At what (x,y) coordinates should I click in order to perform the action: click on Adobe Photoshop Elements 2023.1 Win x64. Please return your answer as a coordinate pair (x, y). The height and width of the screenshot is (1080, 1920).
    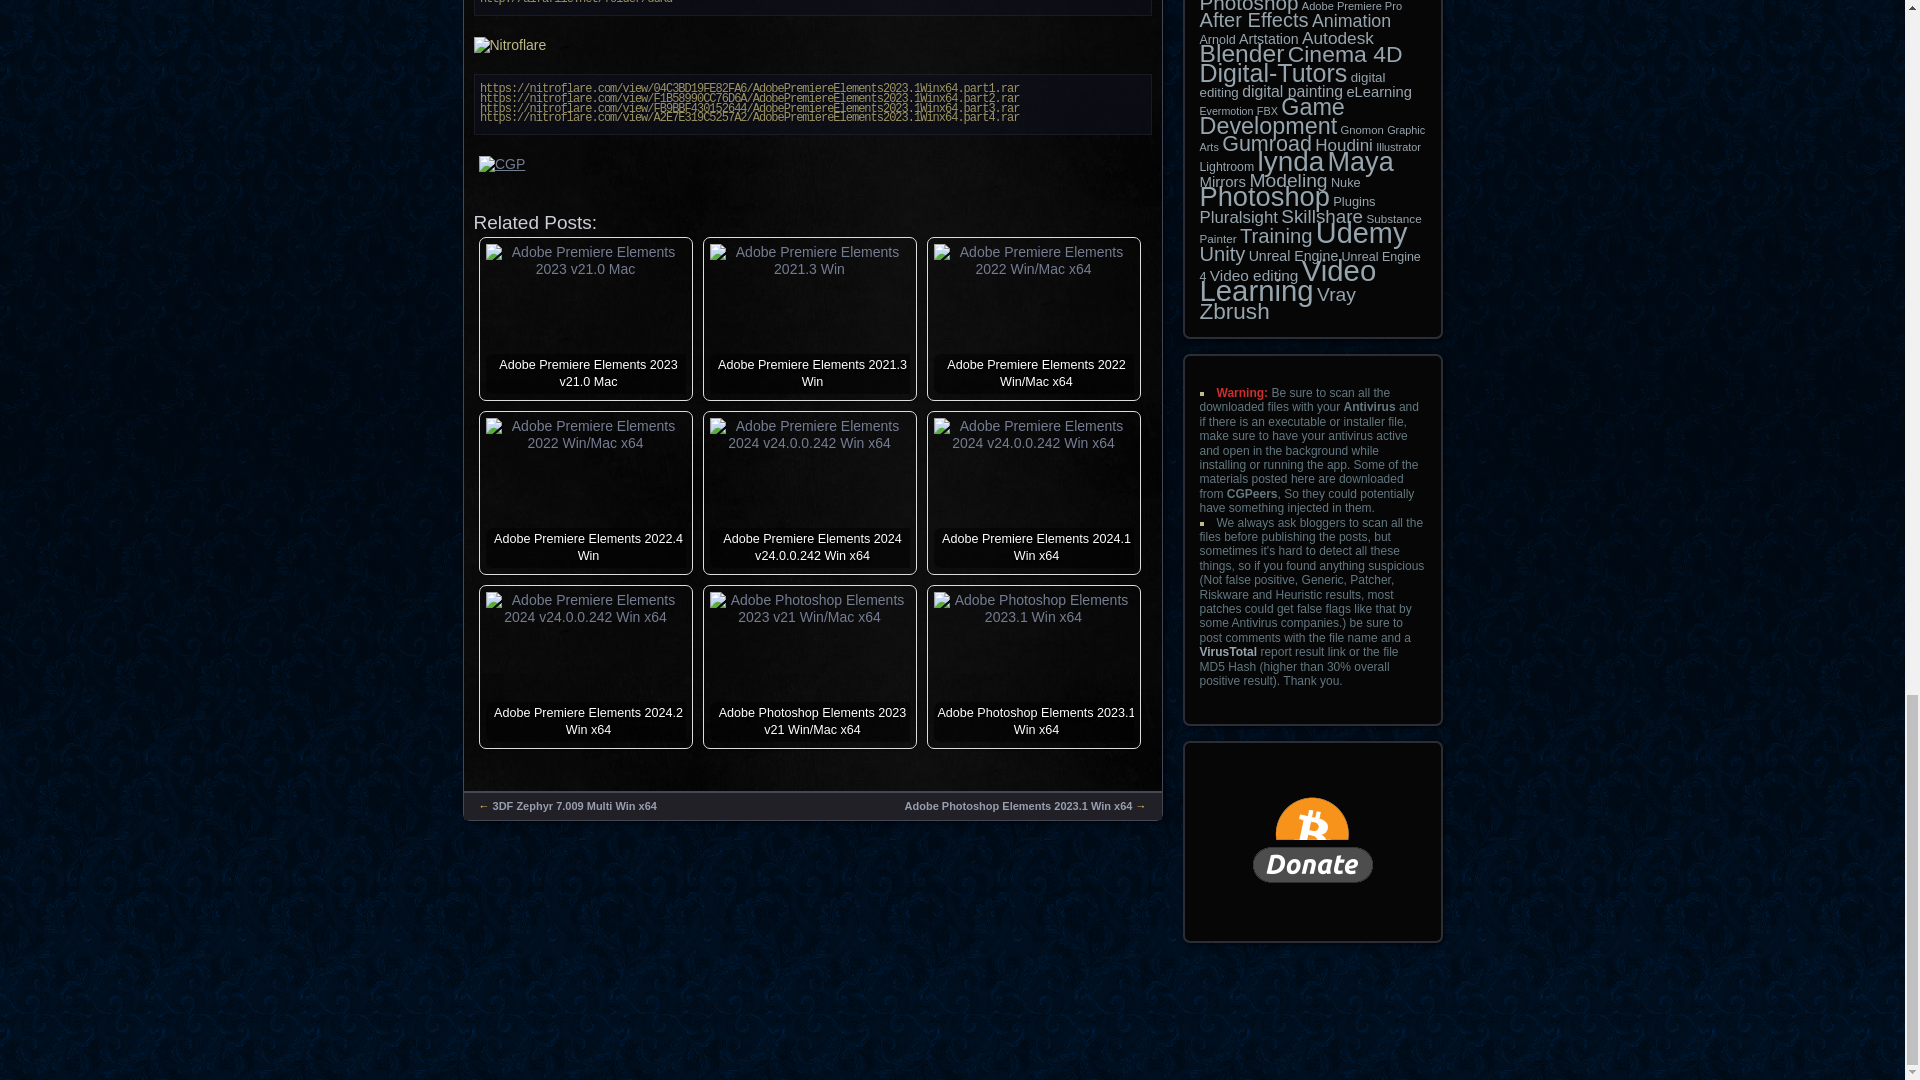
    Looking at the image, I should click on (1034, 608).